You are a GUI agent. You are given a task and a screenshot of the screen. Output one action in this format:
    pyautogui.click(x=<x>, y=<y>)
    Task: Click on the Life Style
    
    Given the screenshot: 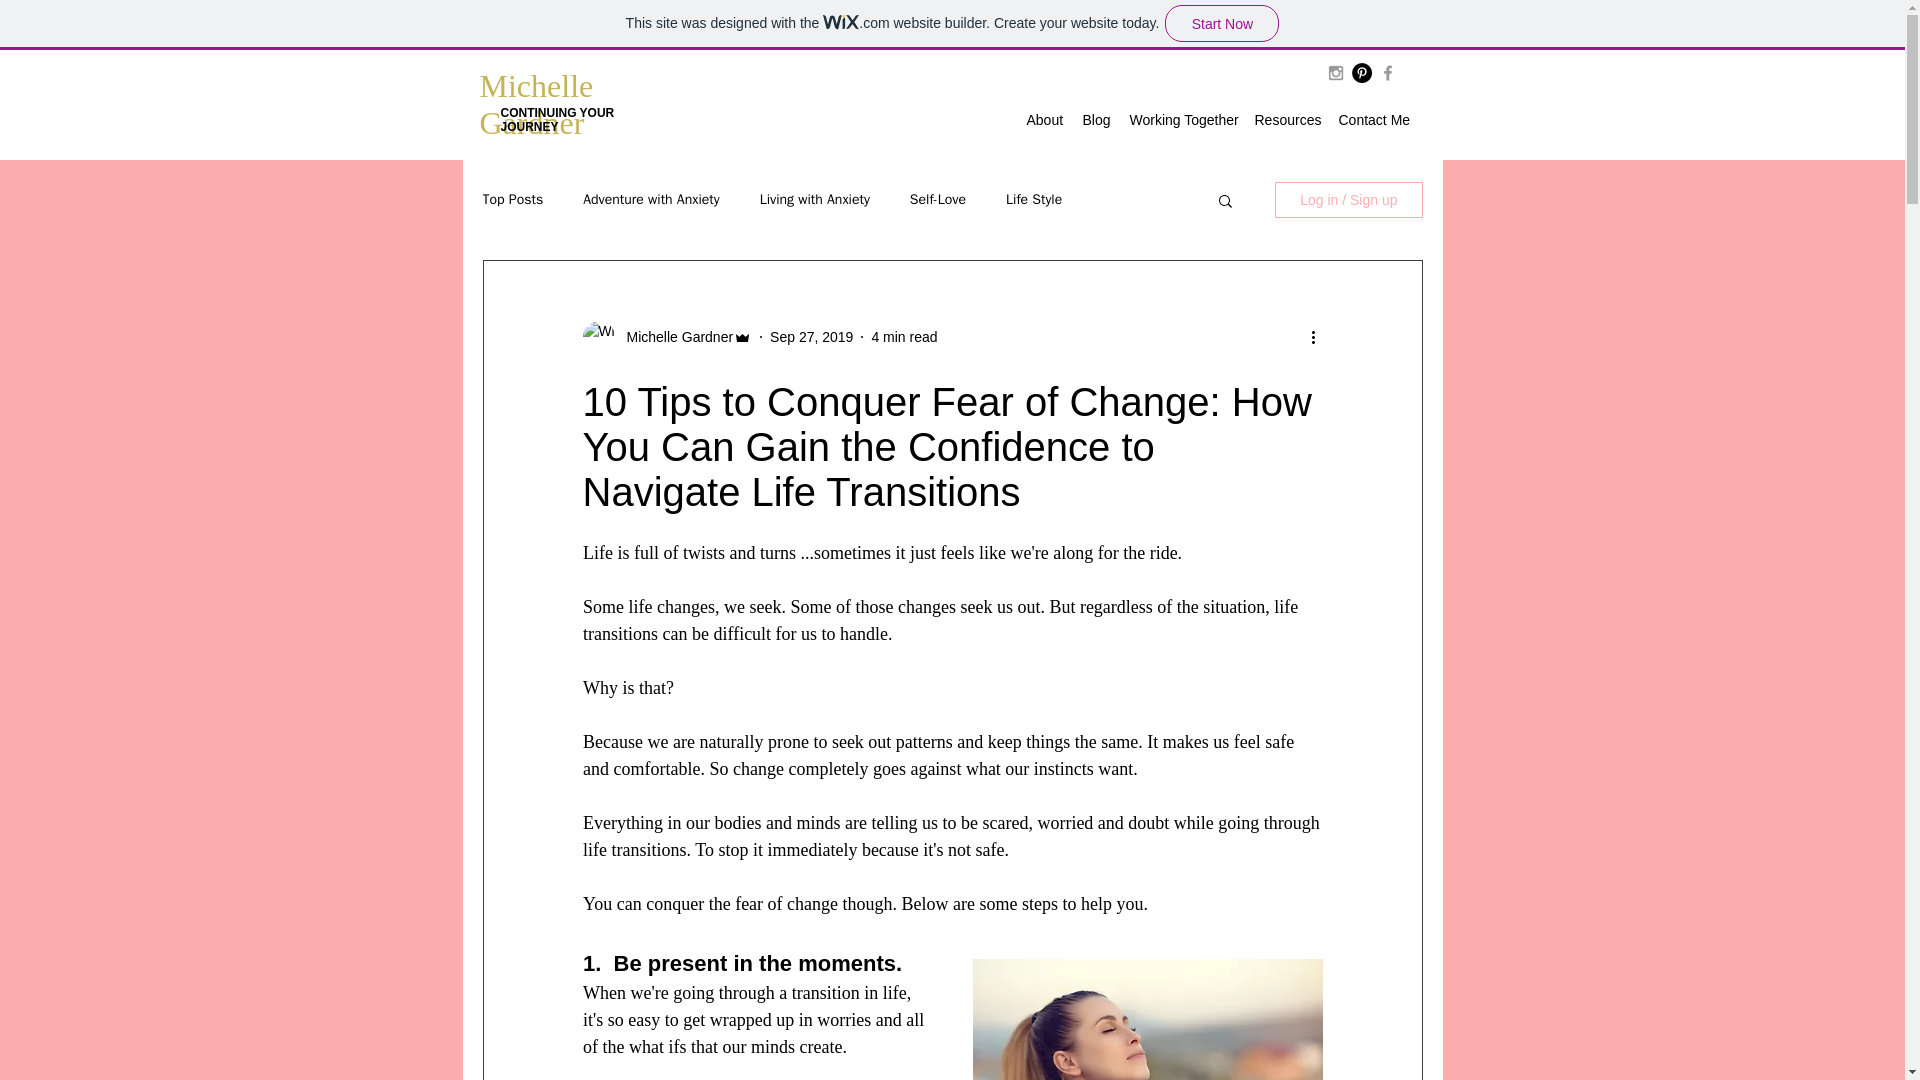 What is the action you would take?
    pyautogui.click(x=1034, y=200)
    